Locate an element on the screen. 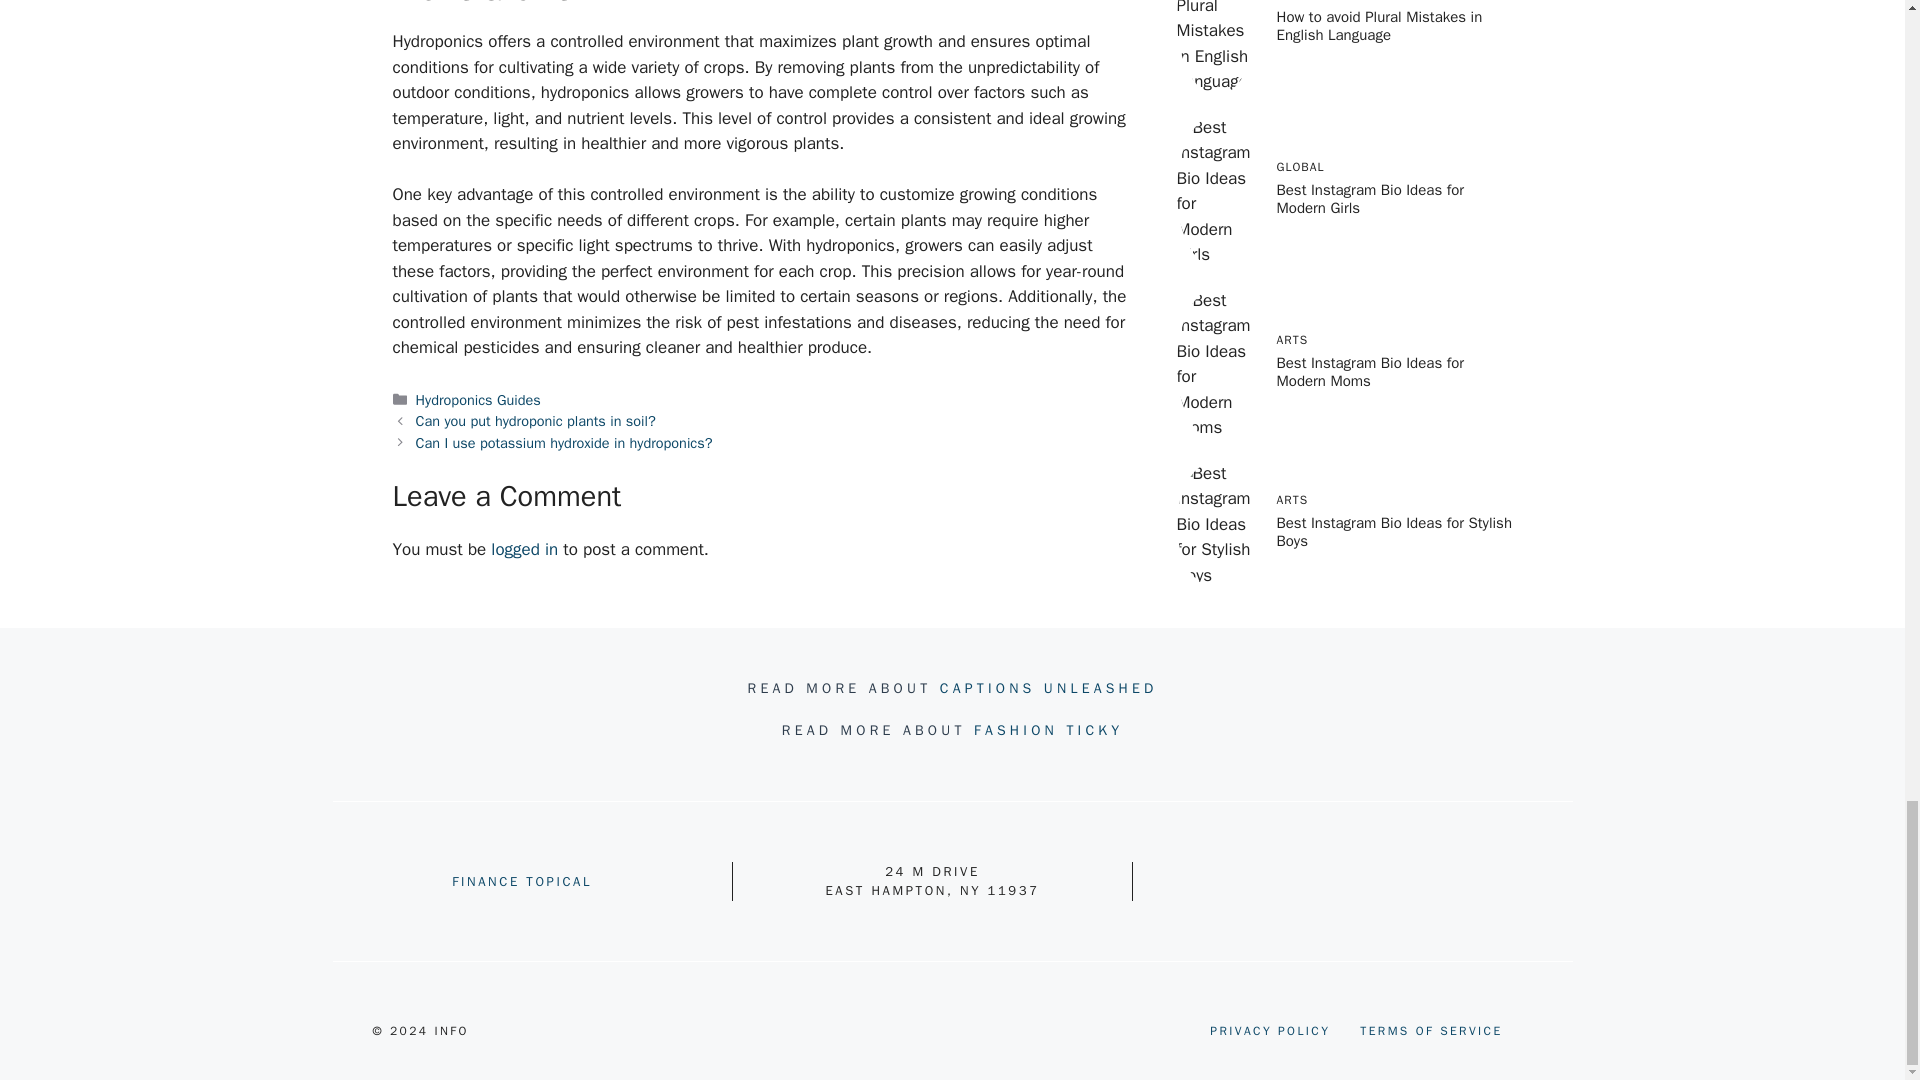 This screenshot has width=1920, height=1080. Can you put hydroponic plants in soil? is located at coordinates (536, 420).